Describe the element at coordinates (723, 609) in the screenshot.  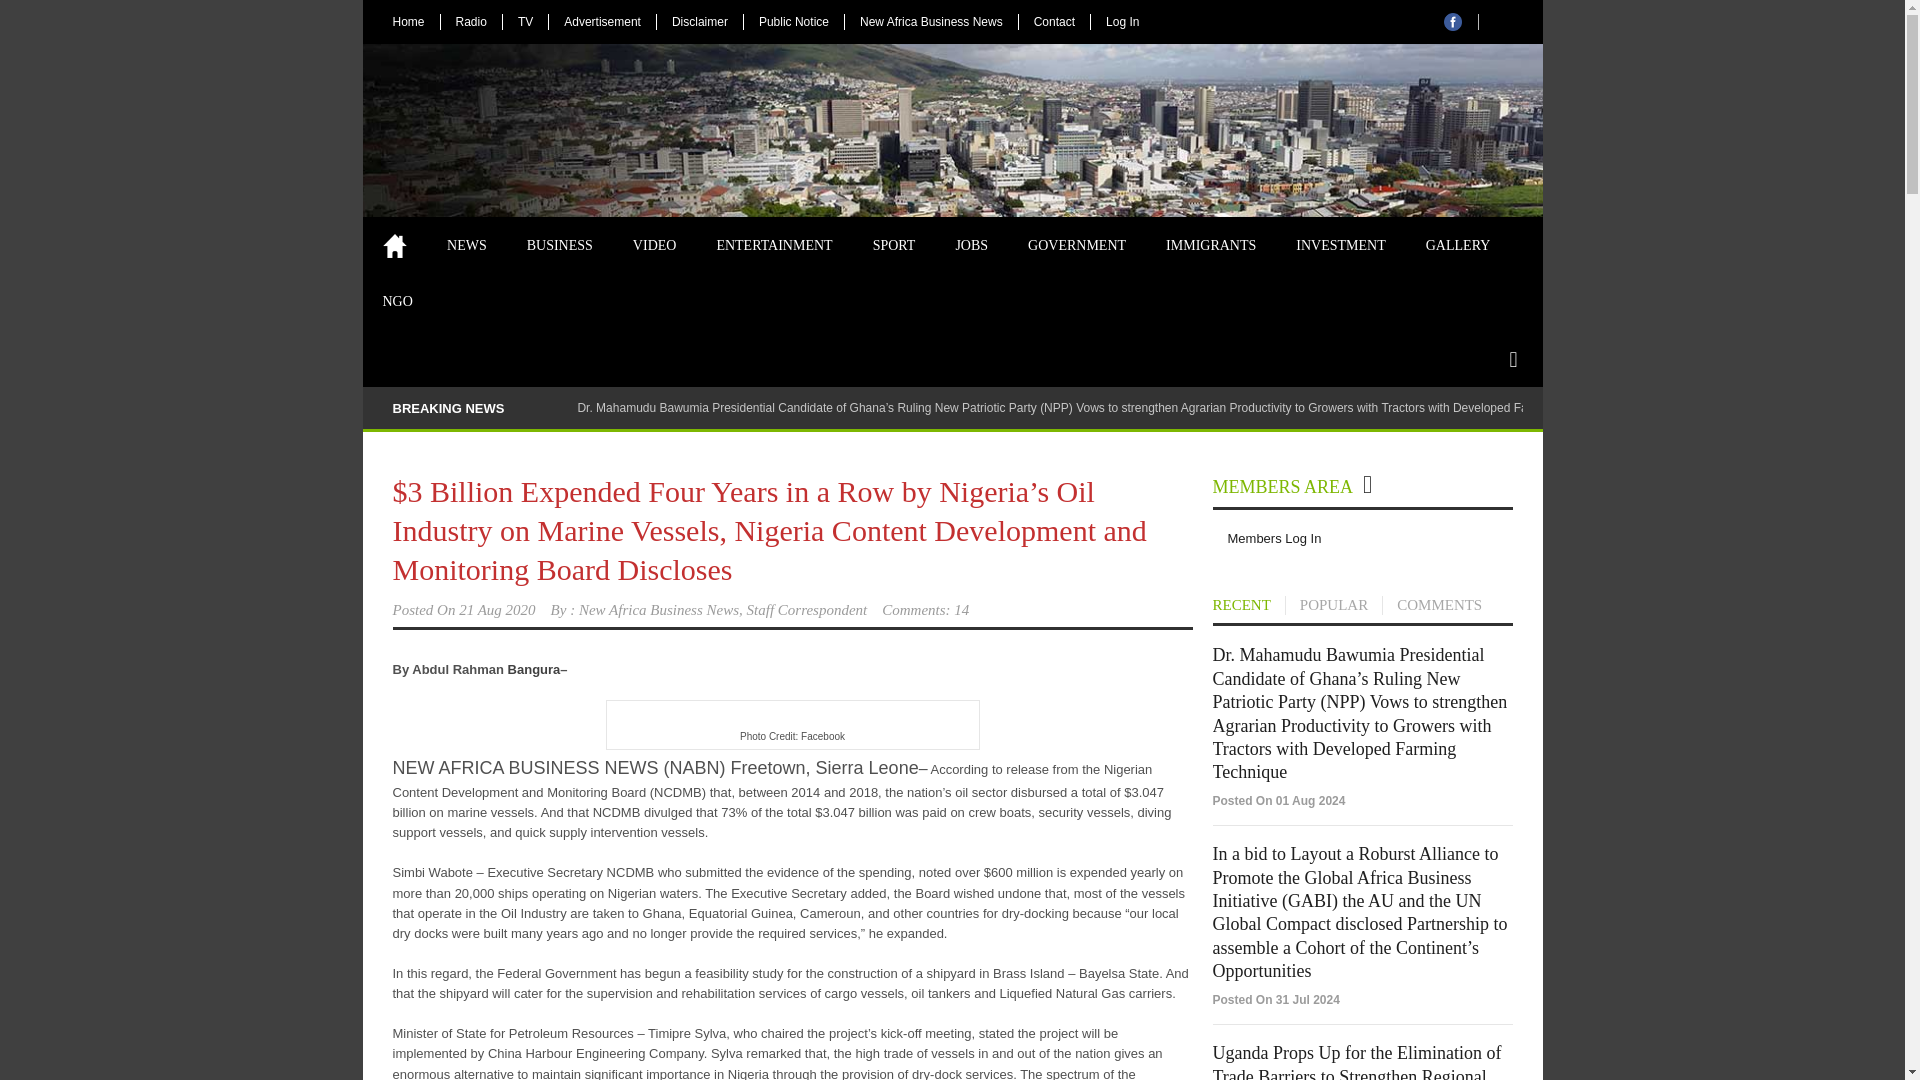
I see `Posts by New Africa Business News, Staff Correspondent` at that location.